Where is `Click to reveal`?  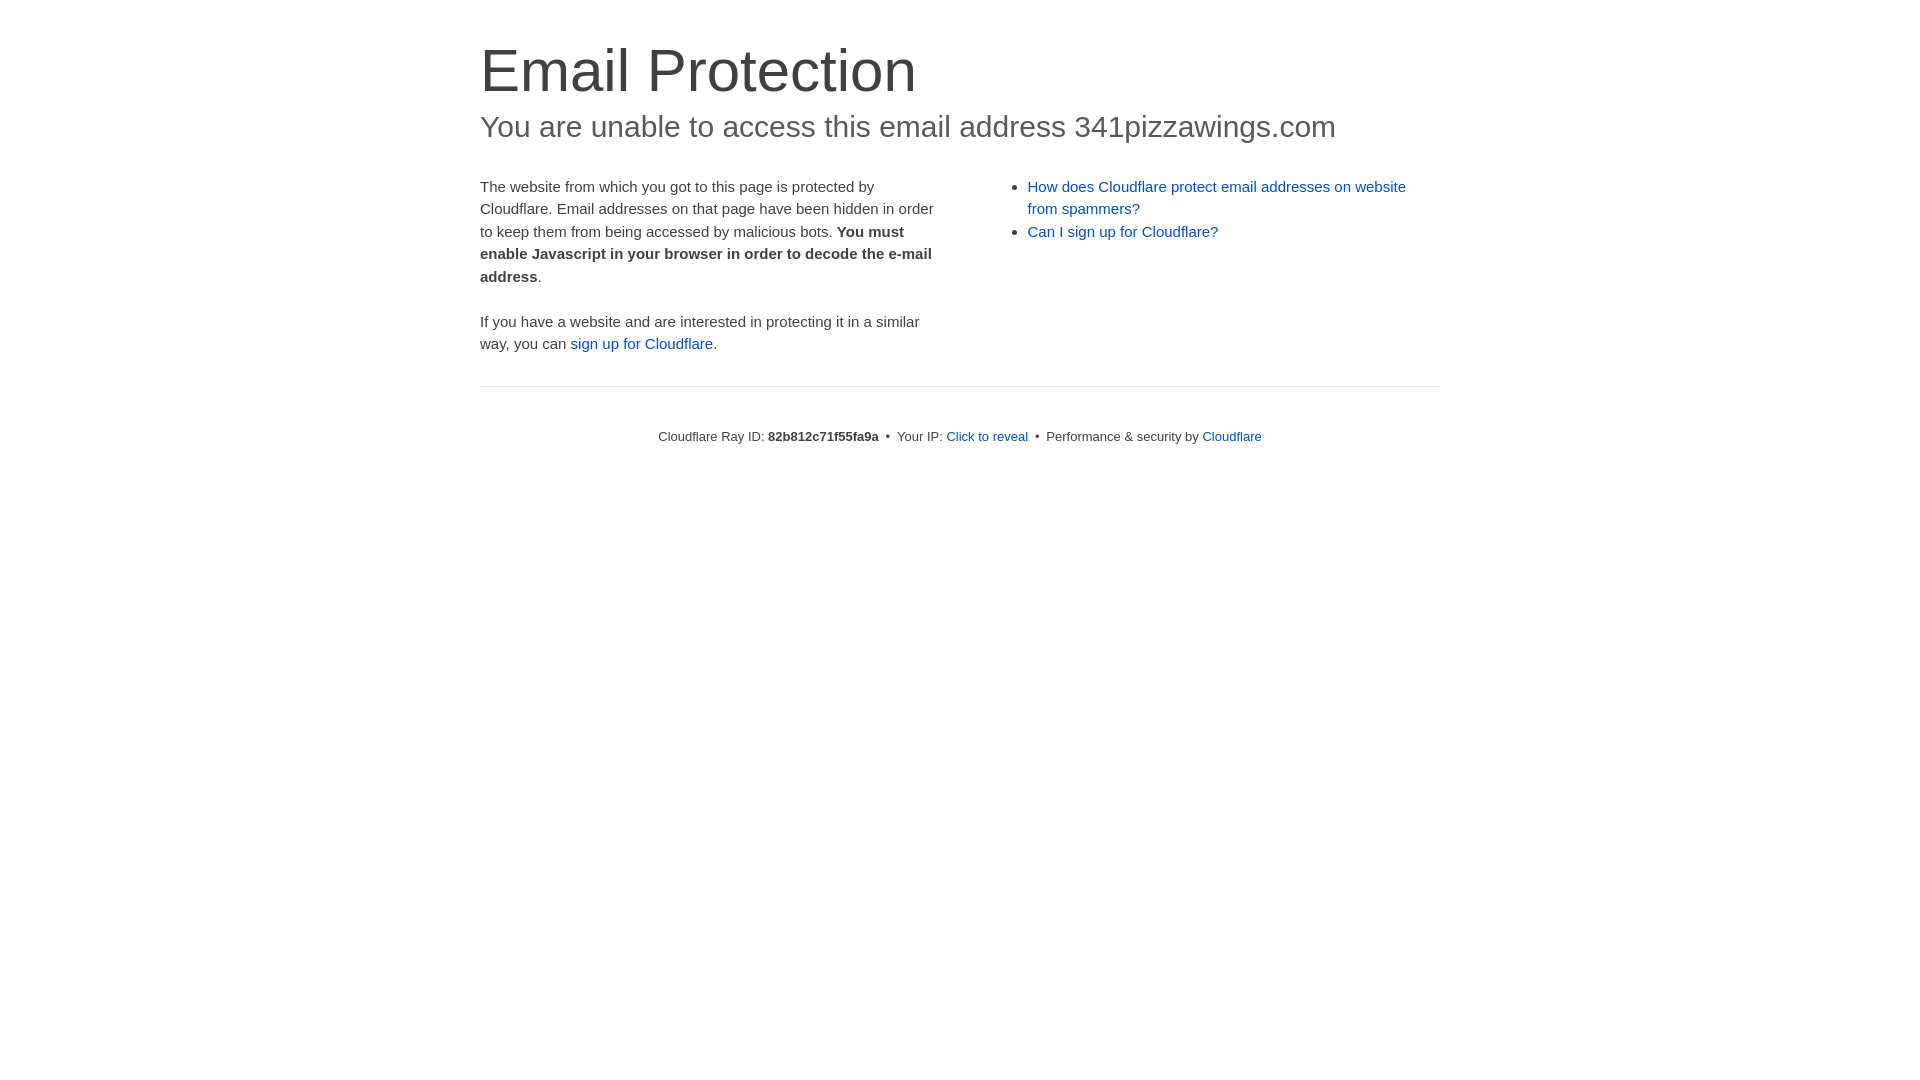 Click to reveal is located at coordinates (987, 436).